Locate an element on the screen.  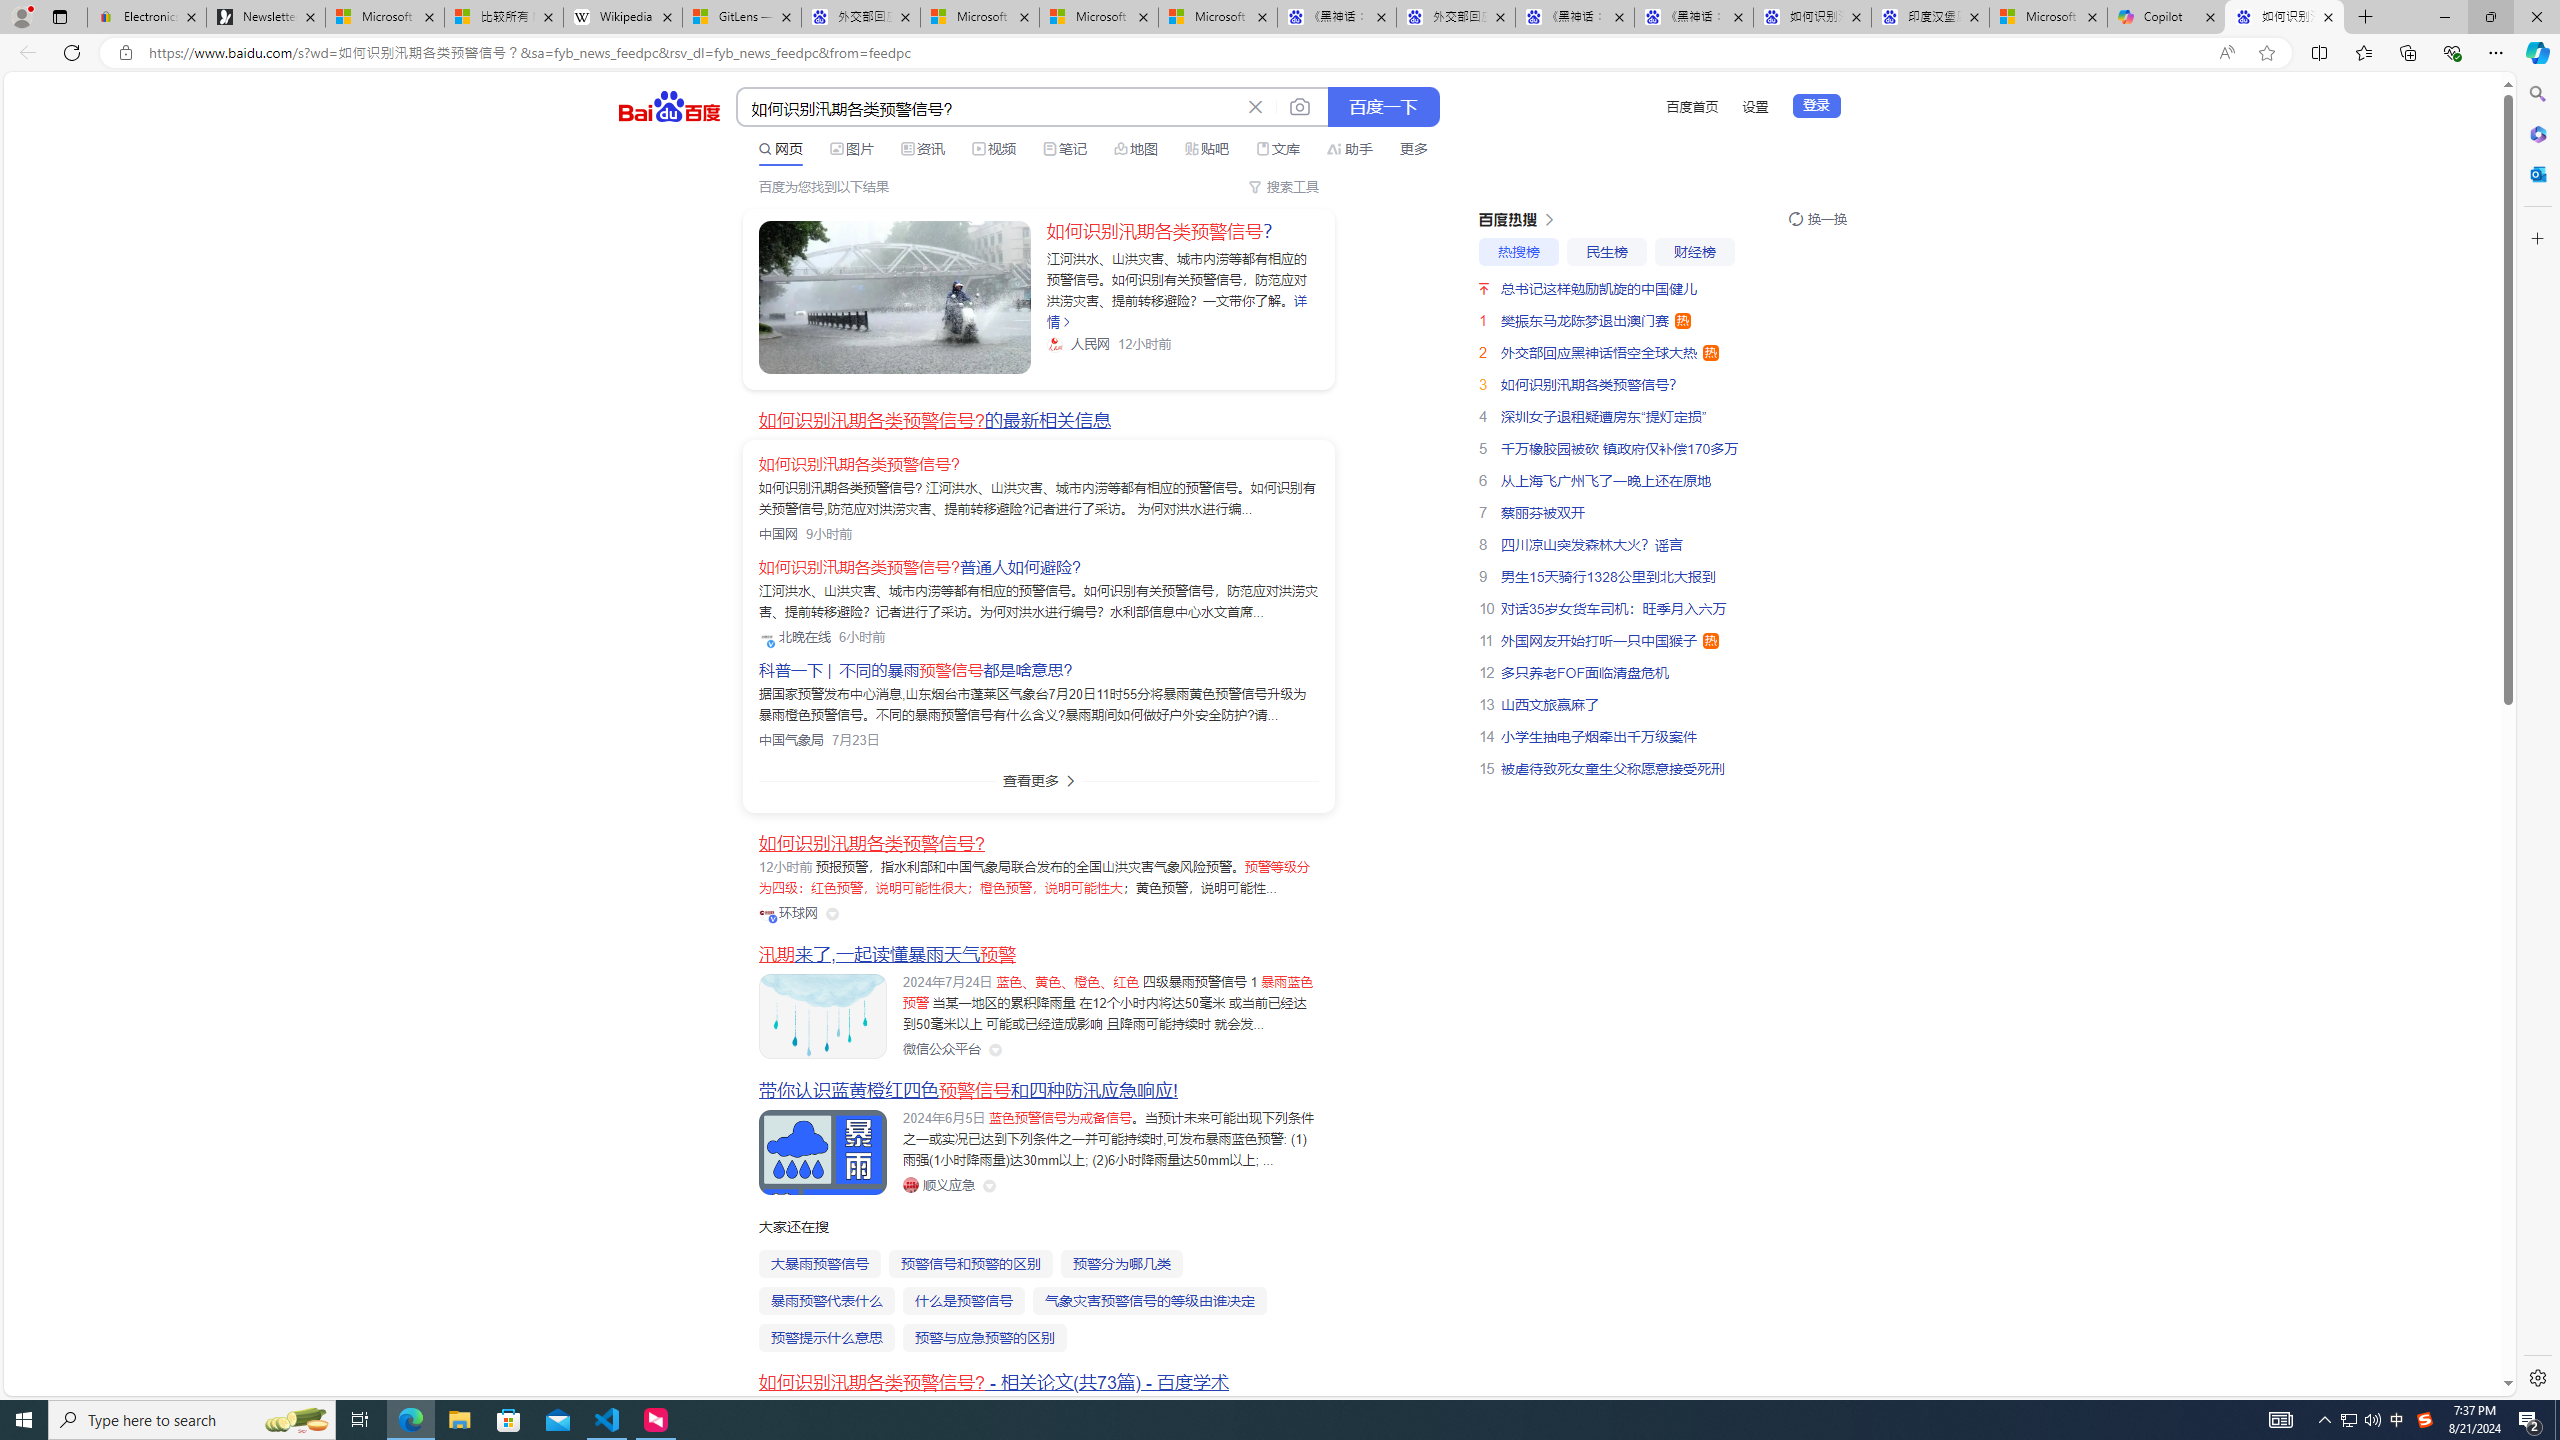
Class: vip-icon_kNmNt is located at coordinates (773, 919).